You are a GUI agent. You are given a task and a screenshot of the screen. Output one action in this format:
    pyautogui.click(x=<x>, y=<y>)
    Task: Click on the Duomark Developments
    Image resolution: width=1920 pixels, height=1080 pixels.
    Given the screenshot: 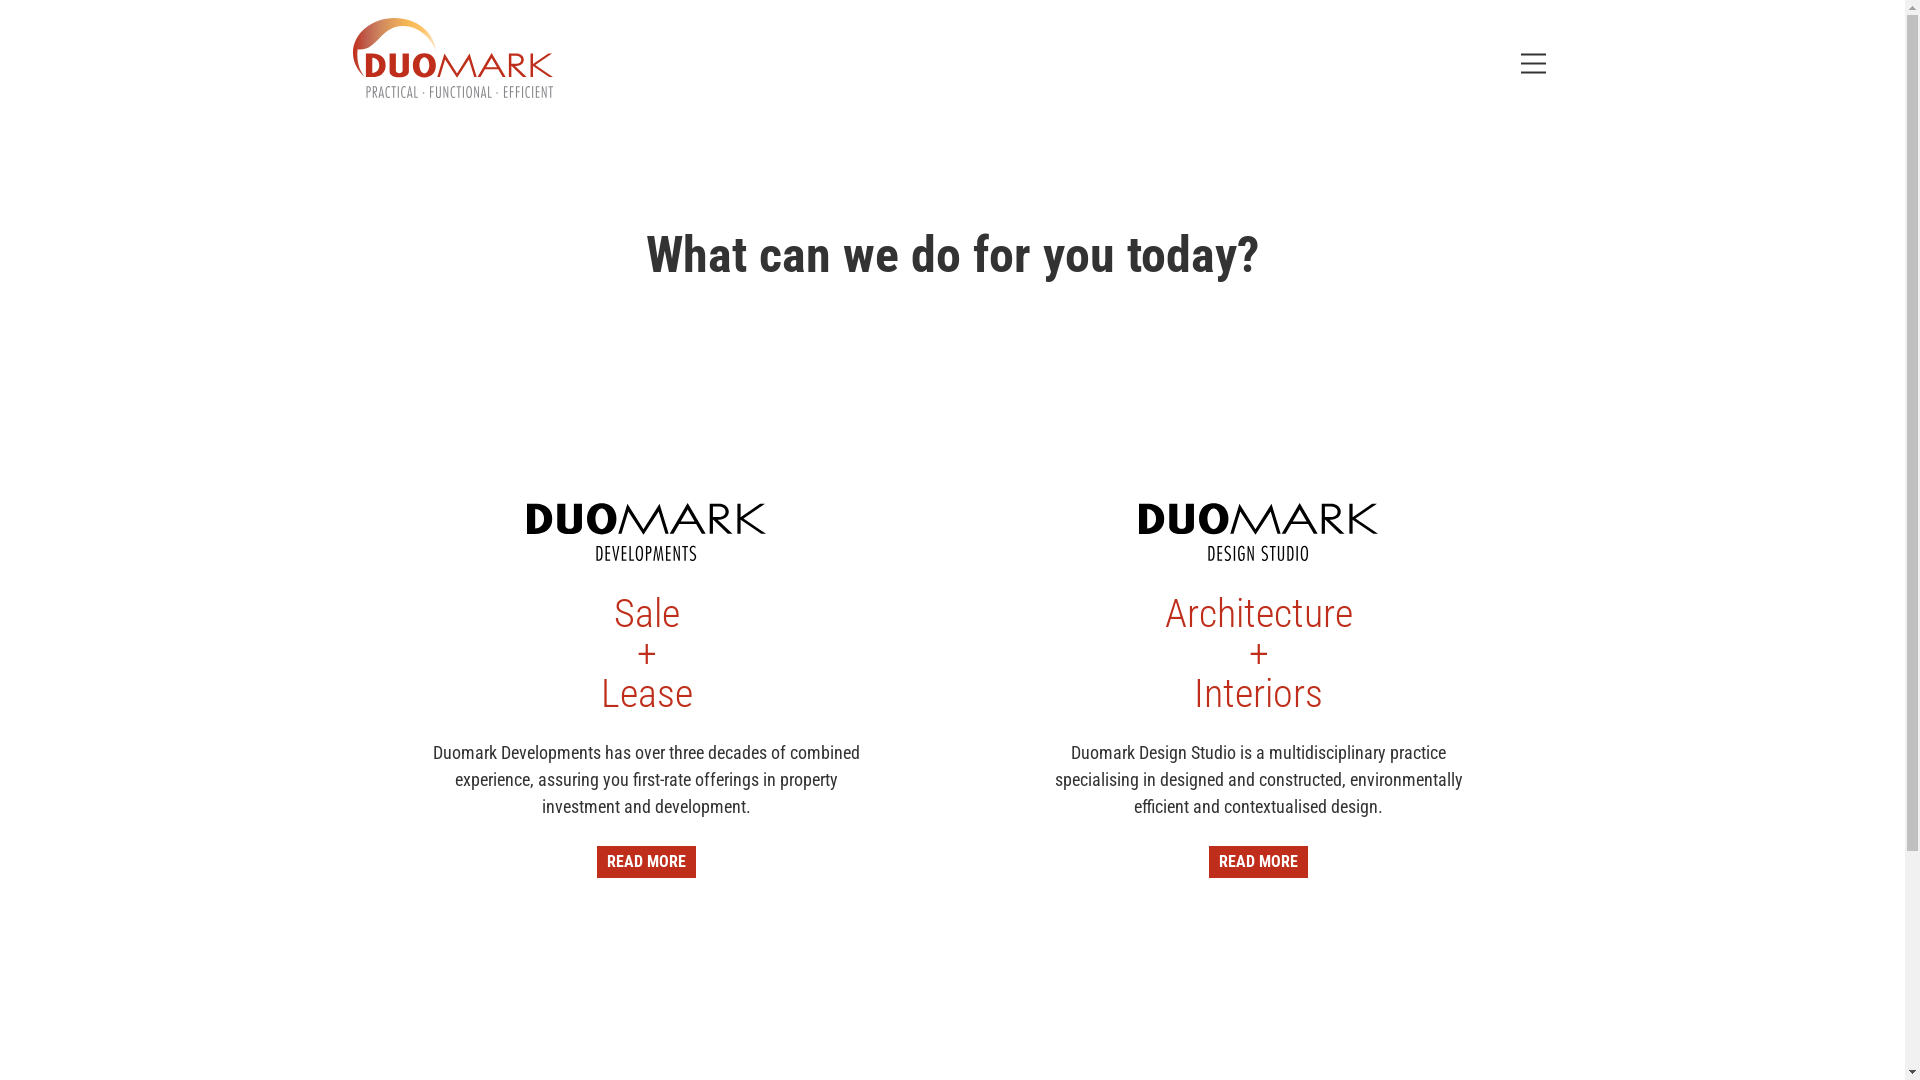 What is the action you would take?
    pyautogui.click(x=646, y=532)
    